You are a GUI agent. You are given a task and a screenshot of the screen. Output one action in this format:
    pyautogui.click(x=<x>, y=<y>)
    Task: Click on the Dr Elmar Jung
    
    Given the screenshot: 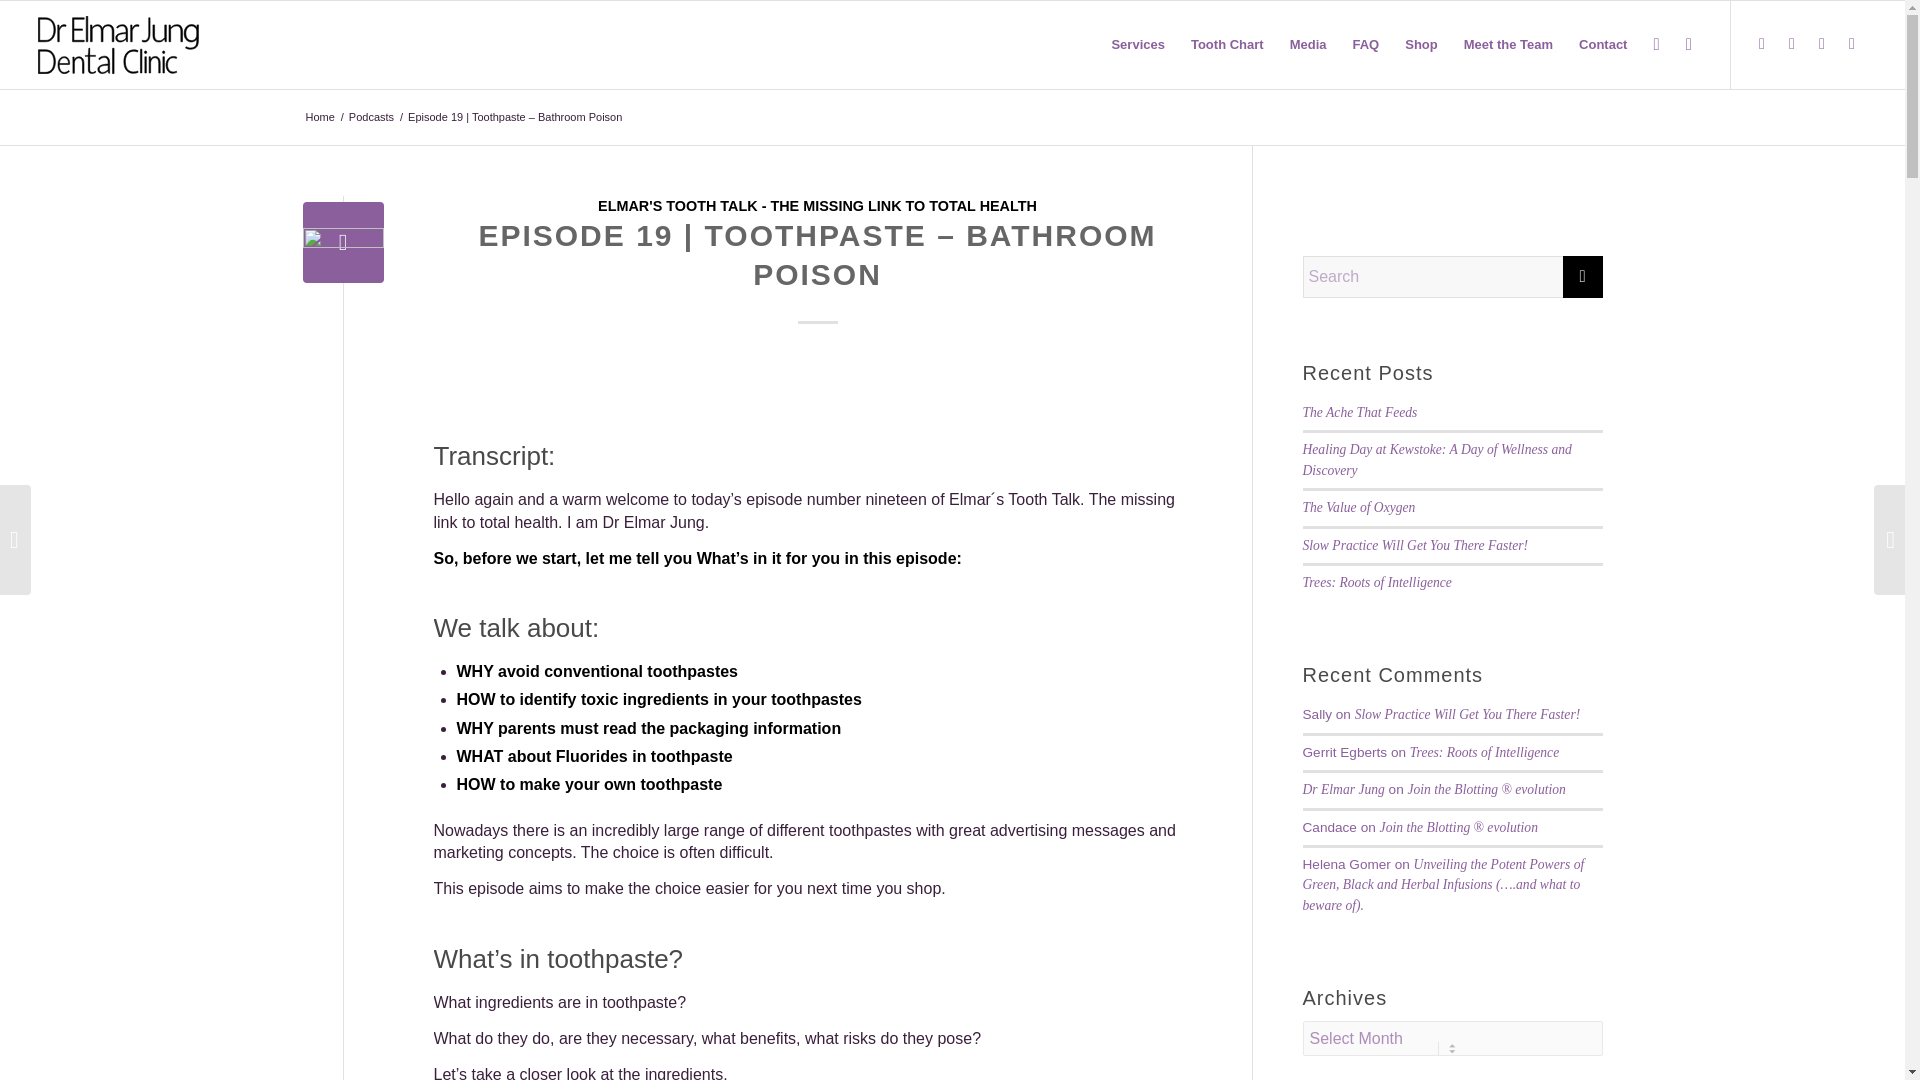 What is the action you would take?
    pyautogui.click(x=319, y=118)
    